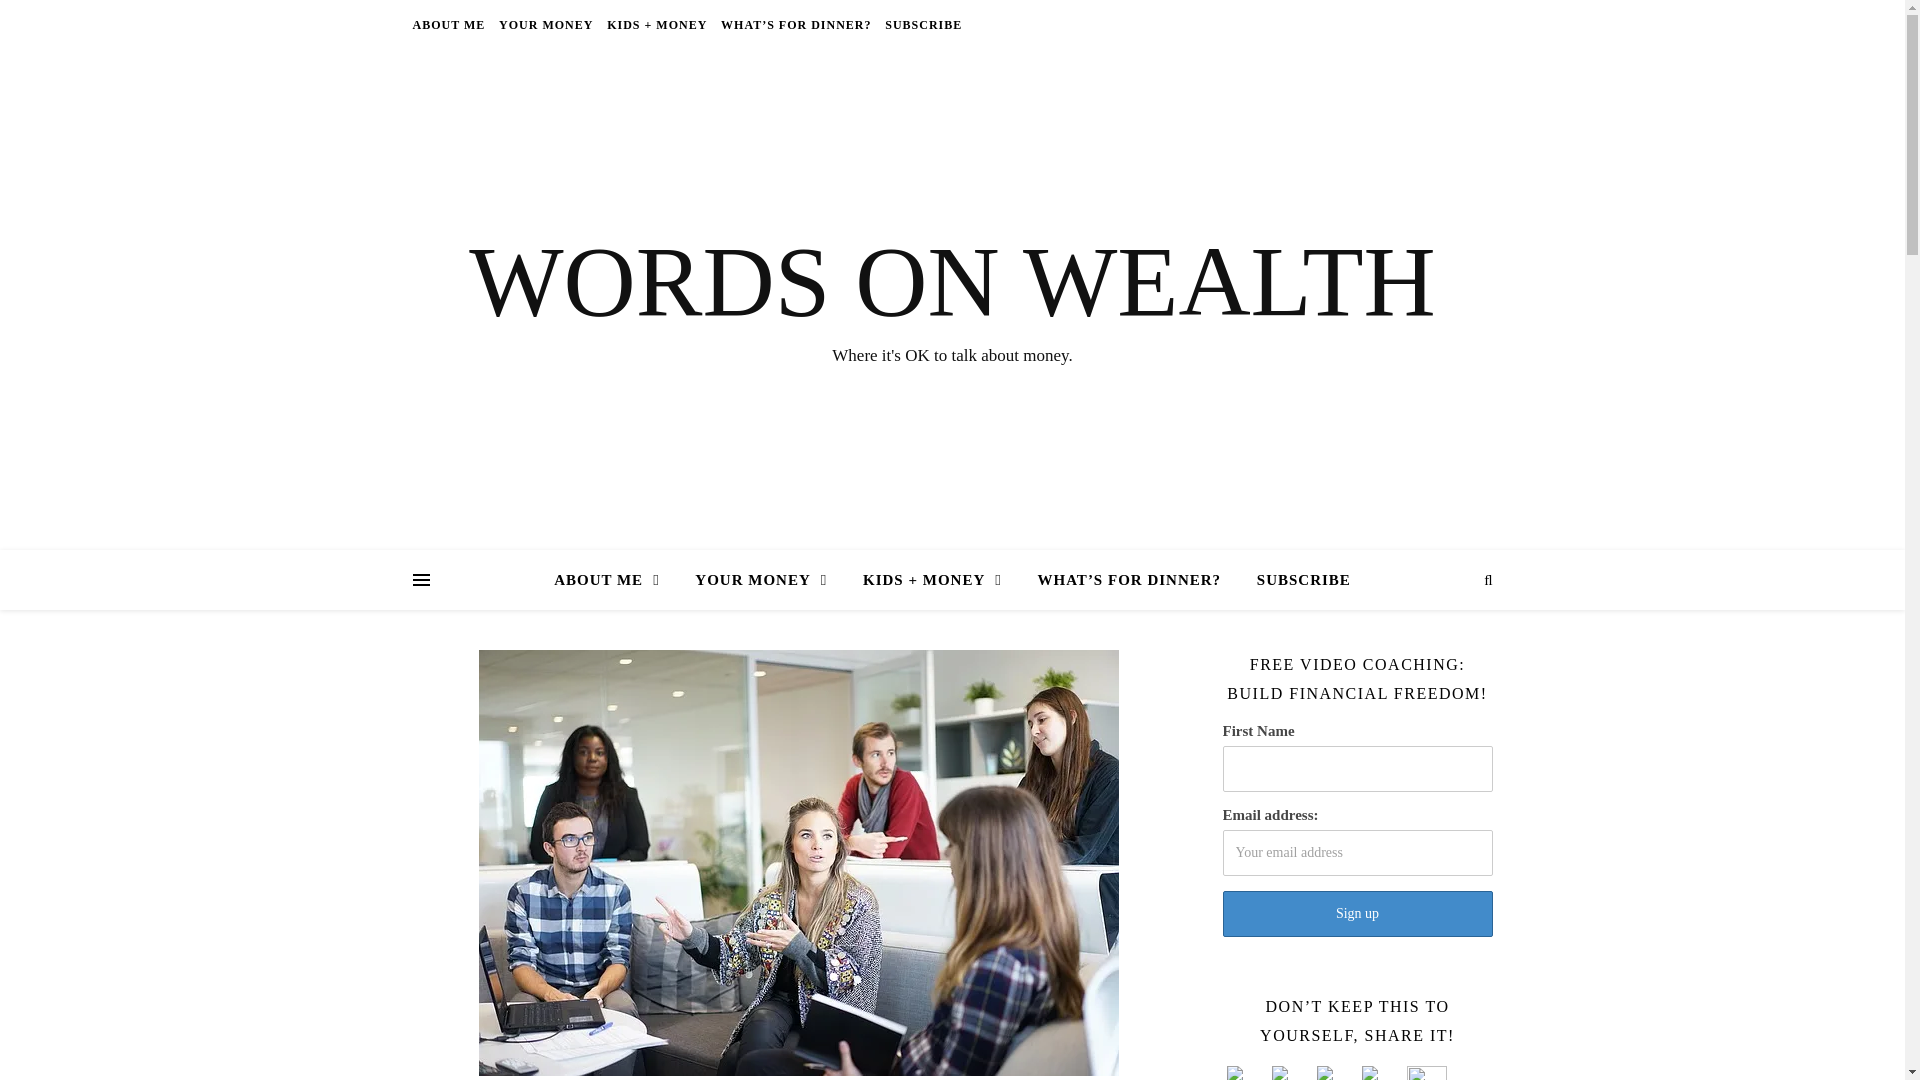 The image size is (1920, 1080). Describe the element at coordinates (1291, 1072) in the screenshot. I see `Follow by Email` at that location.